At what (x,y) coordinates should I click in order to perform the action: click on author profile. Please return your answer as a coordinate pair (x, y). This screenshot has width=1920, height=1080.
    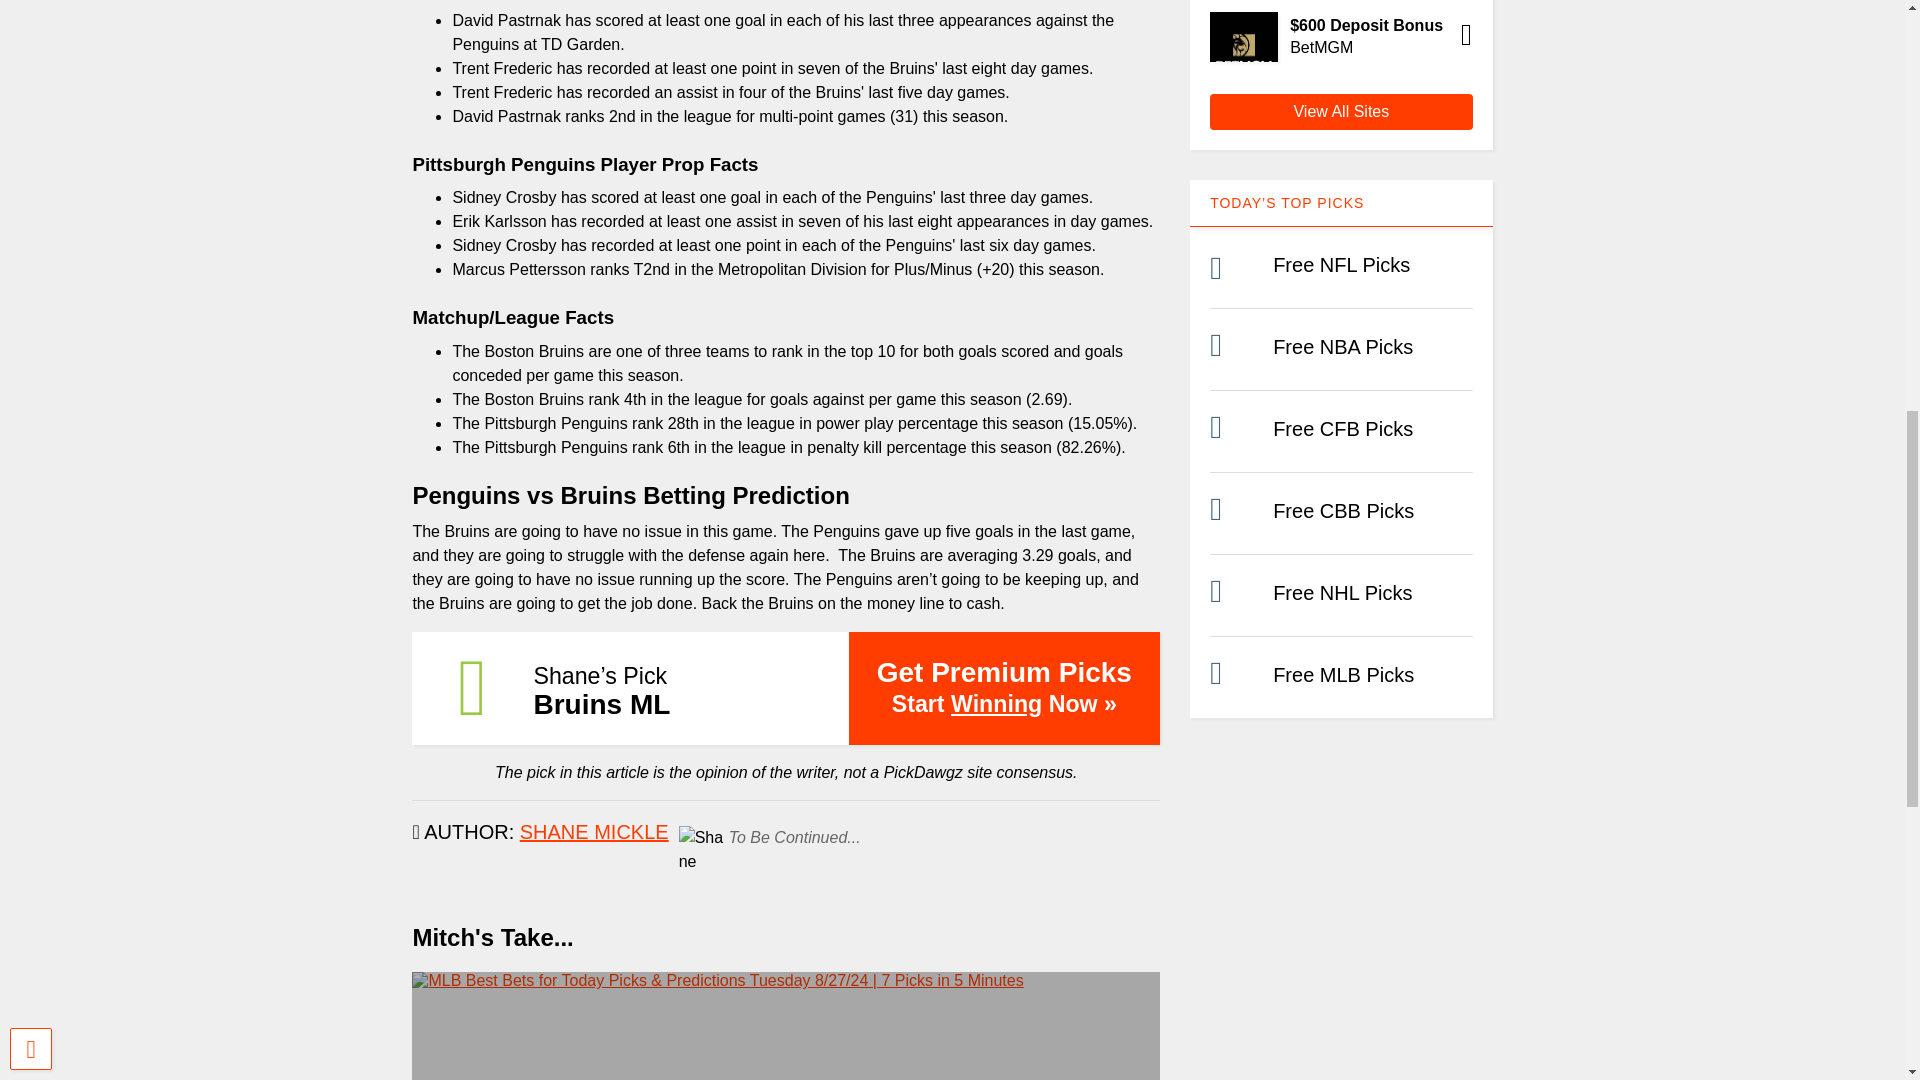
    Looking at the image, I should click on (594, 832).